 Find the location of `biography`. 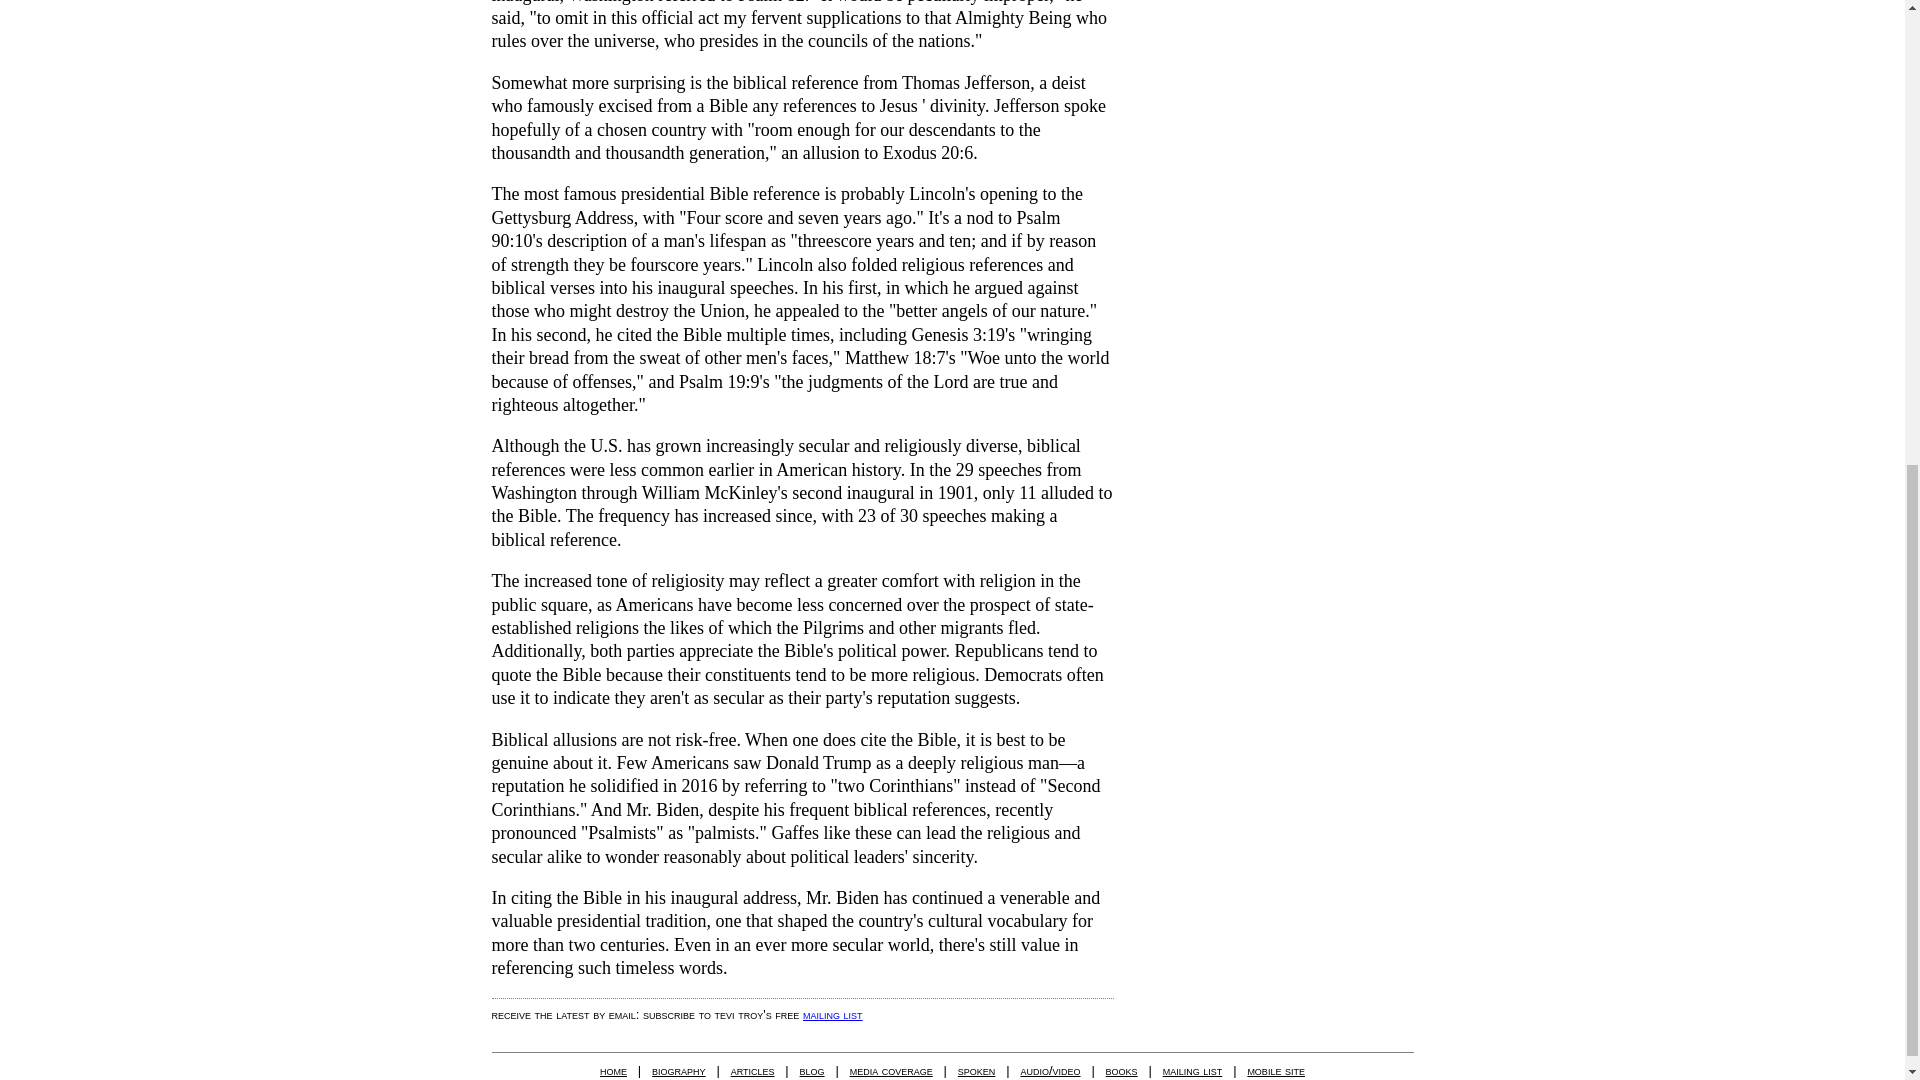

biography is located at coordinates (679, 1070).